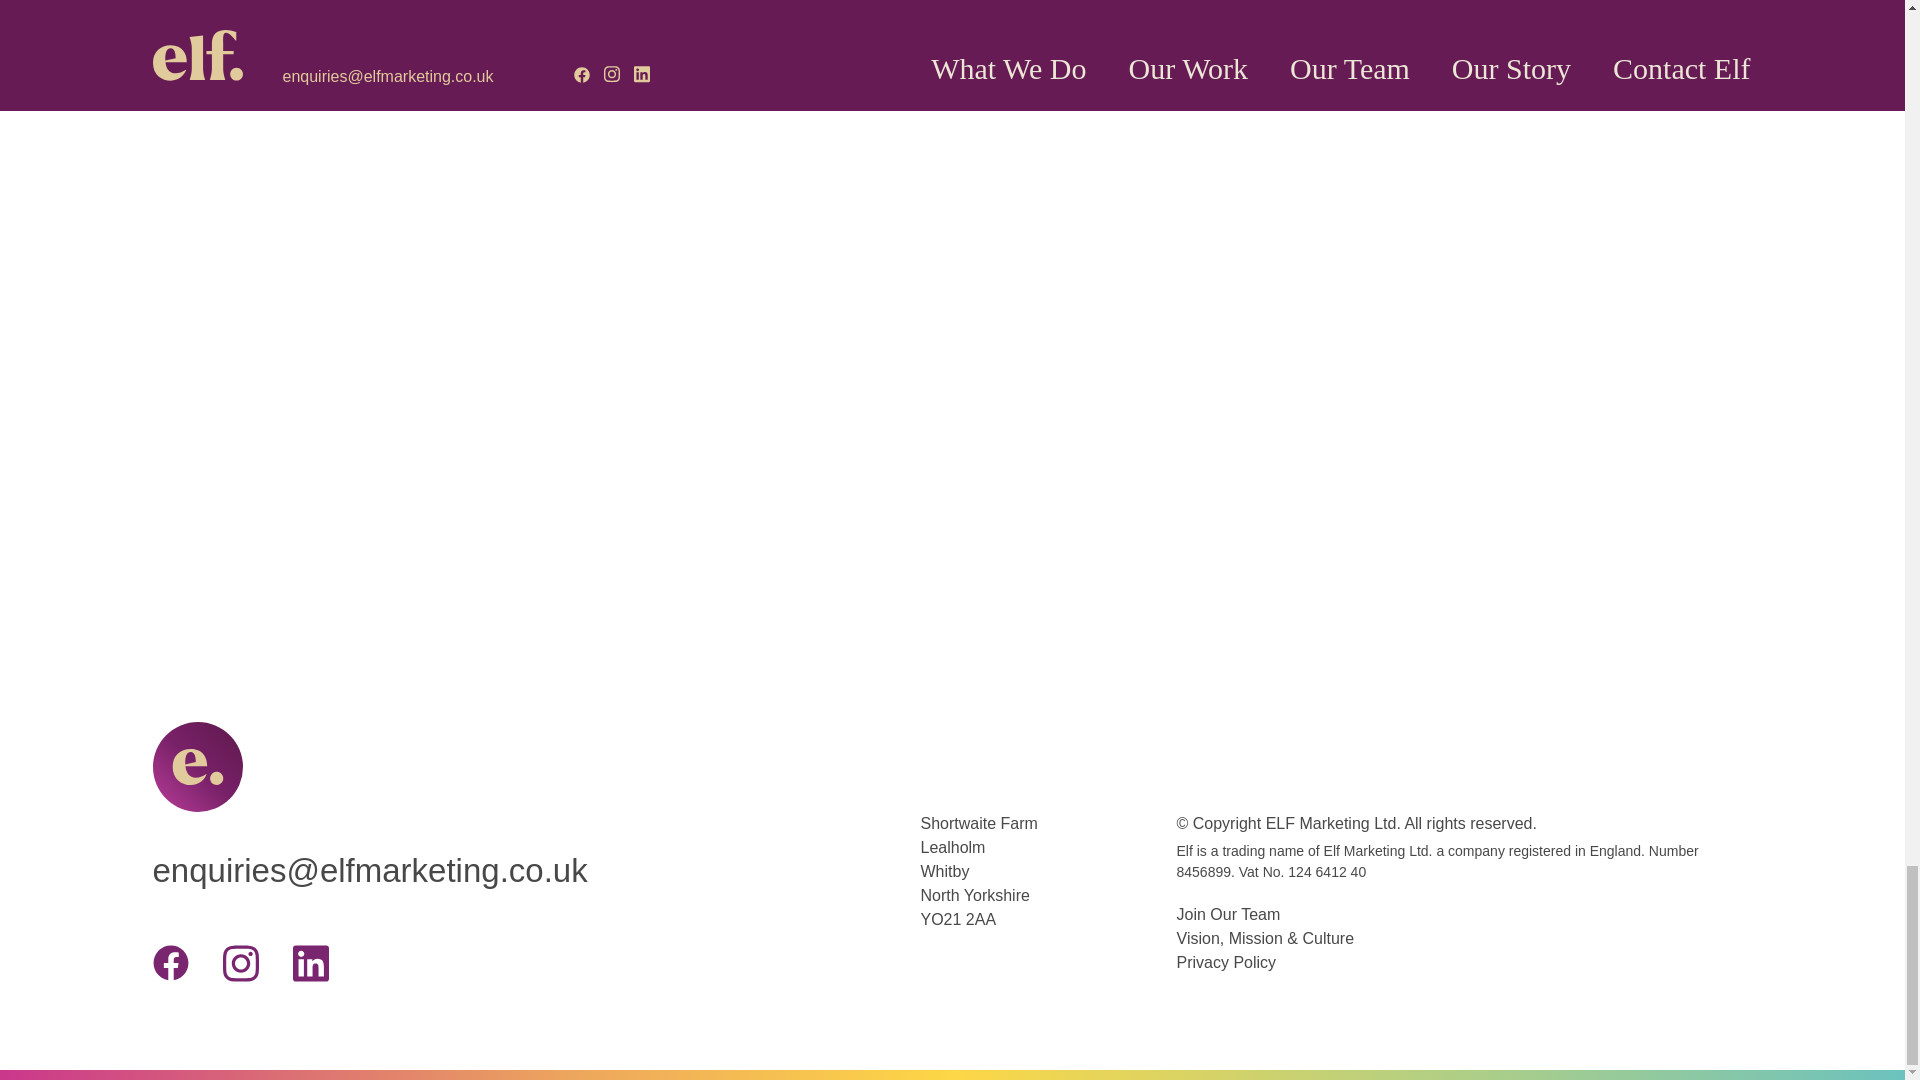 The height and width of the screenshot is (1080, 1920). What do you see at coordinates (1226, 962) in the screenshot?
I see `Privacy Policy` at bounding box center [1226, 962].